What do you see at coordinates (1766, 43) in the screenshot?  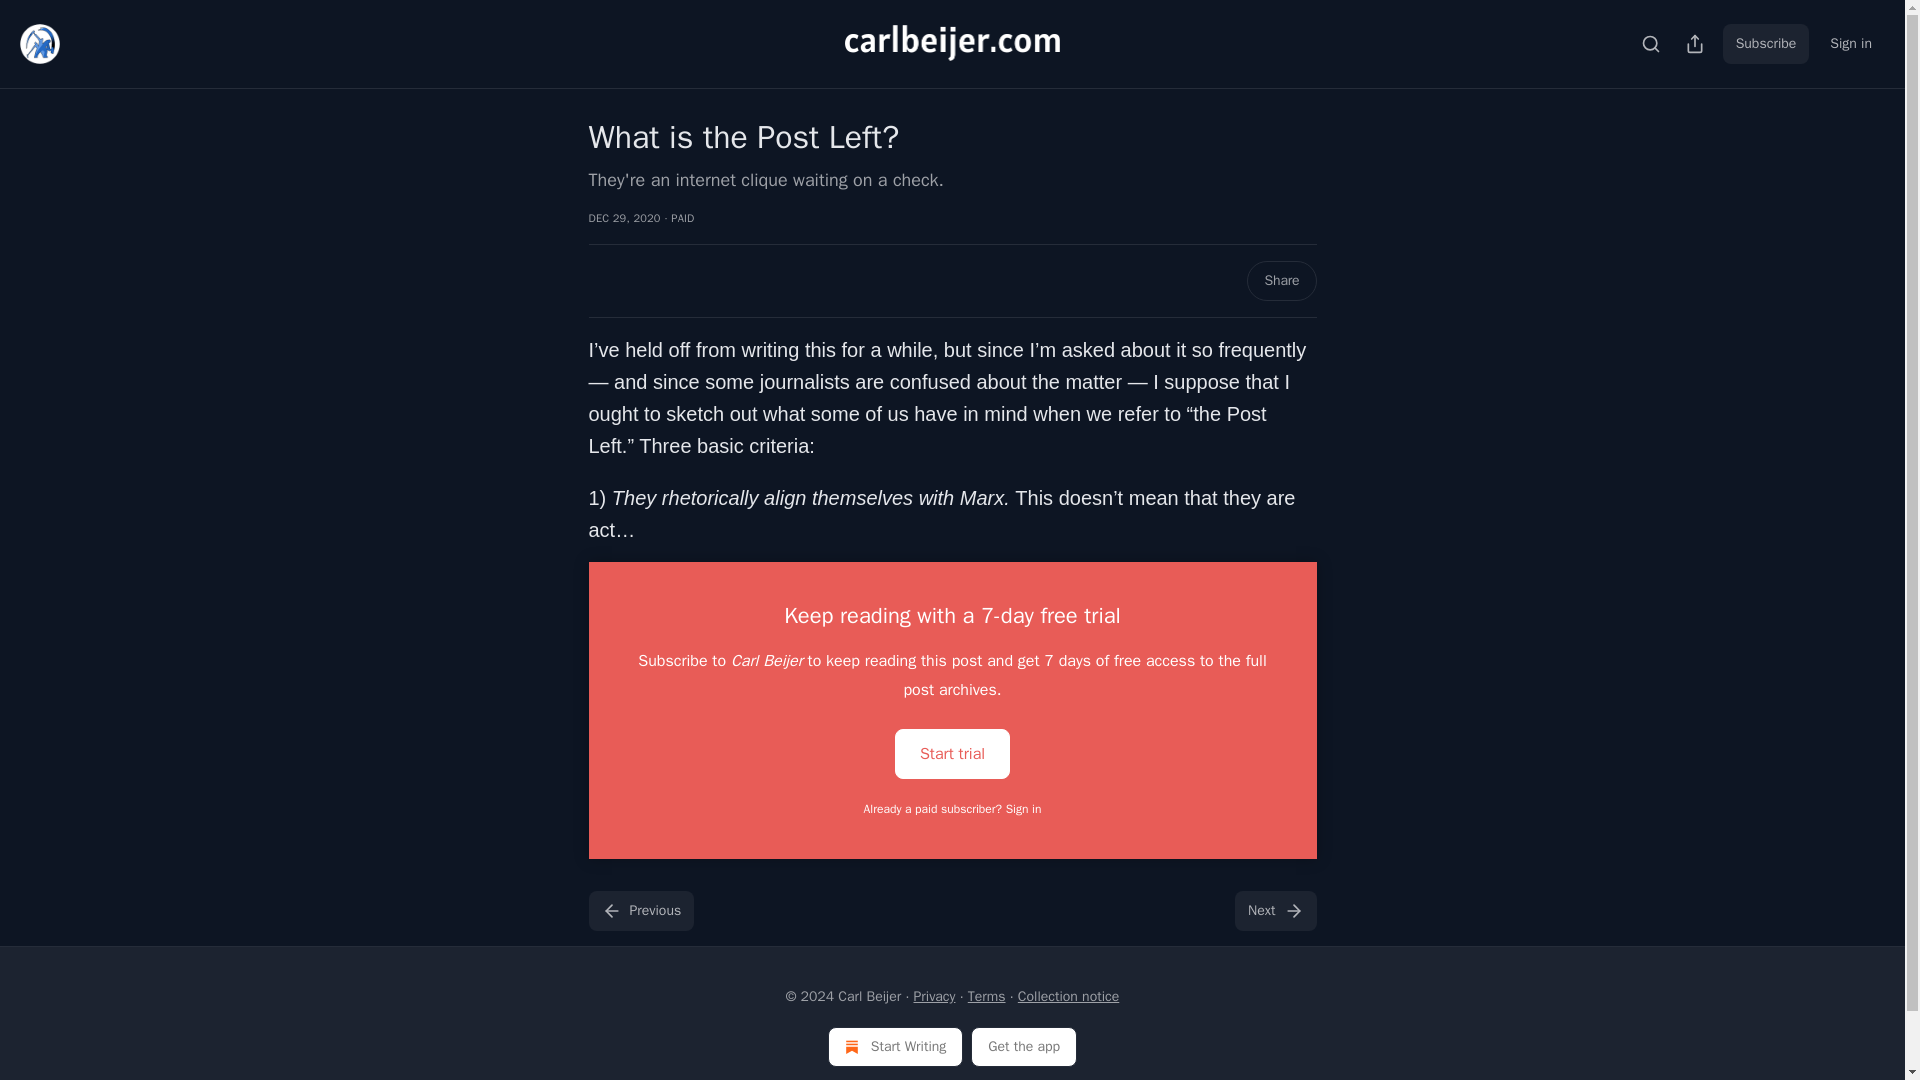 I see `Subscribe` at bounding box center [1766, 43].